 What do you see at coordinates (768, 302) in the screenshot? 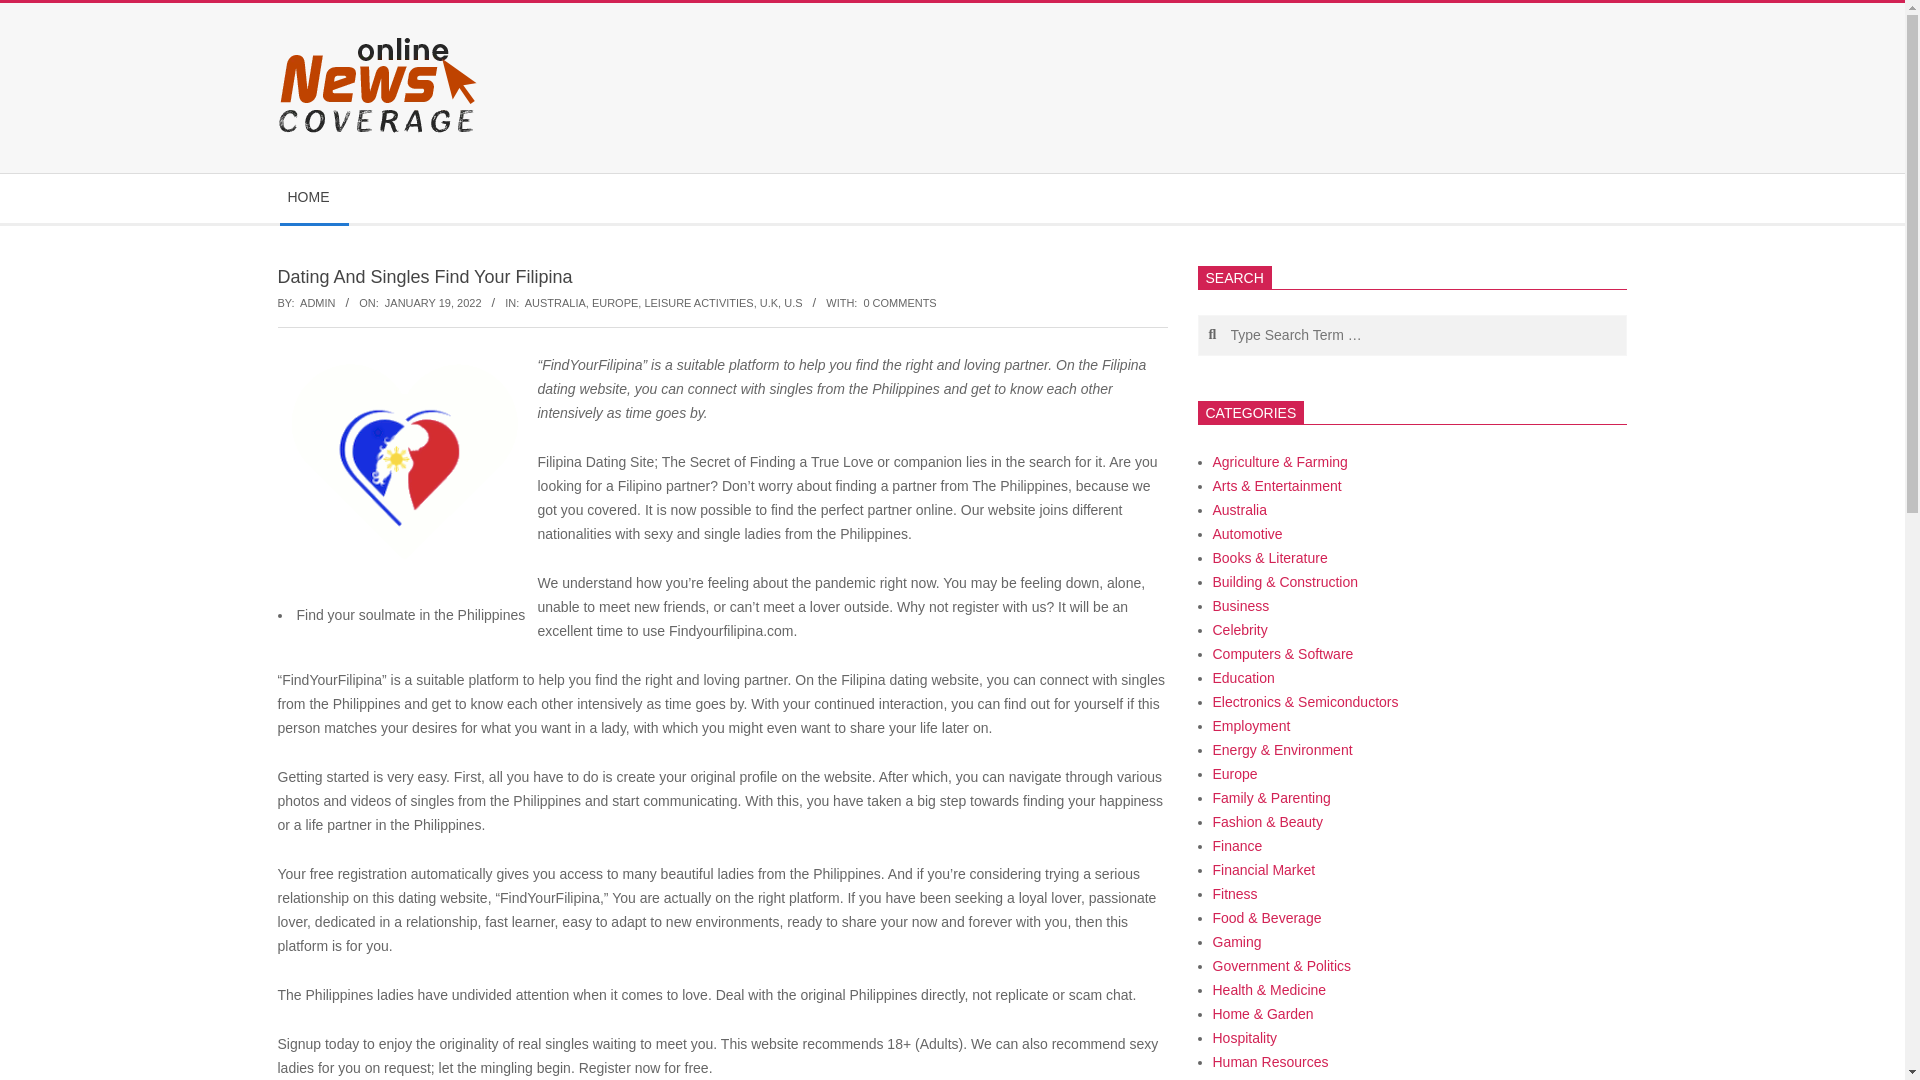
I see `U.K` at bounding box center [768, 302].